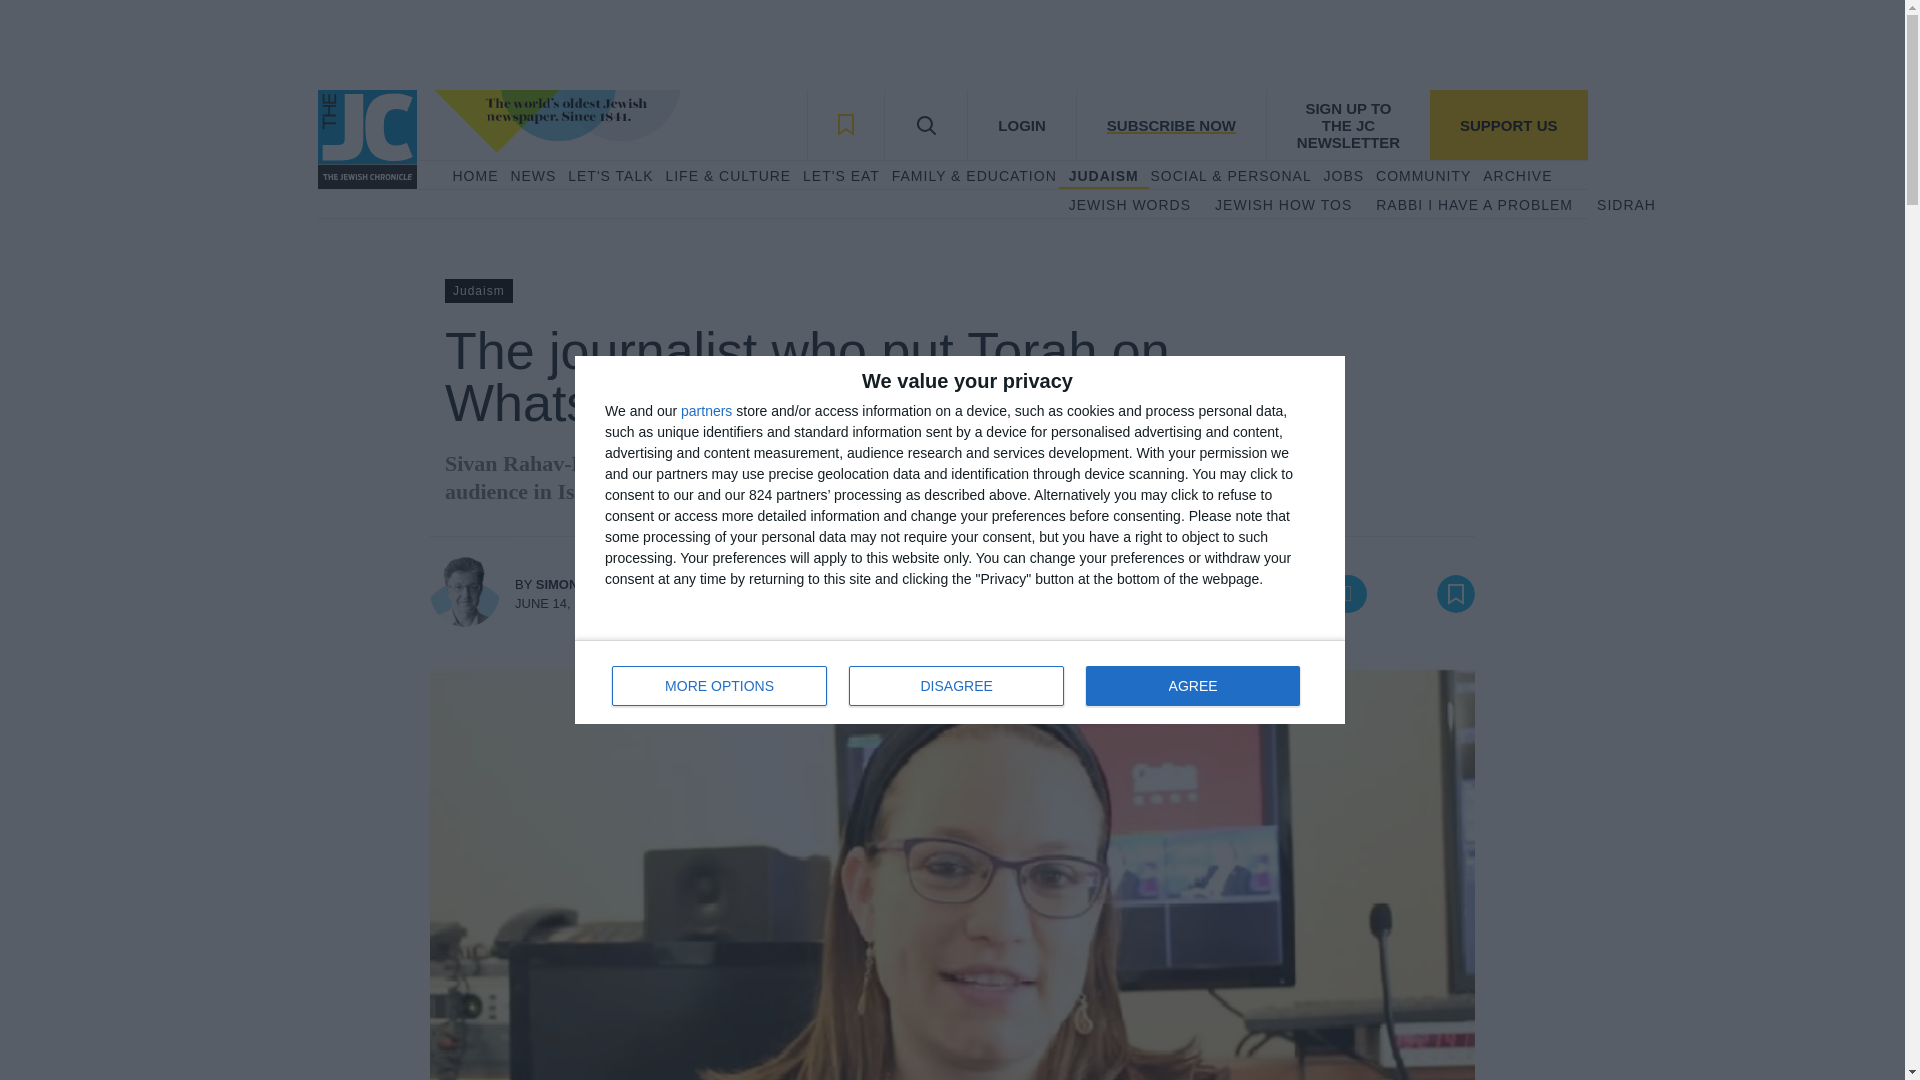 The height and width of the screenshot is (1080, 1920). Describe the element at coordinates (1348, 124) in the screenshot. I see `HOME` at that location.